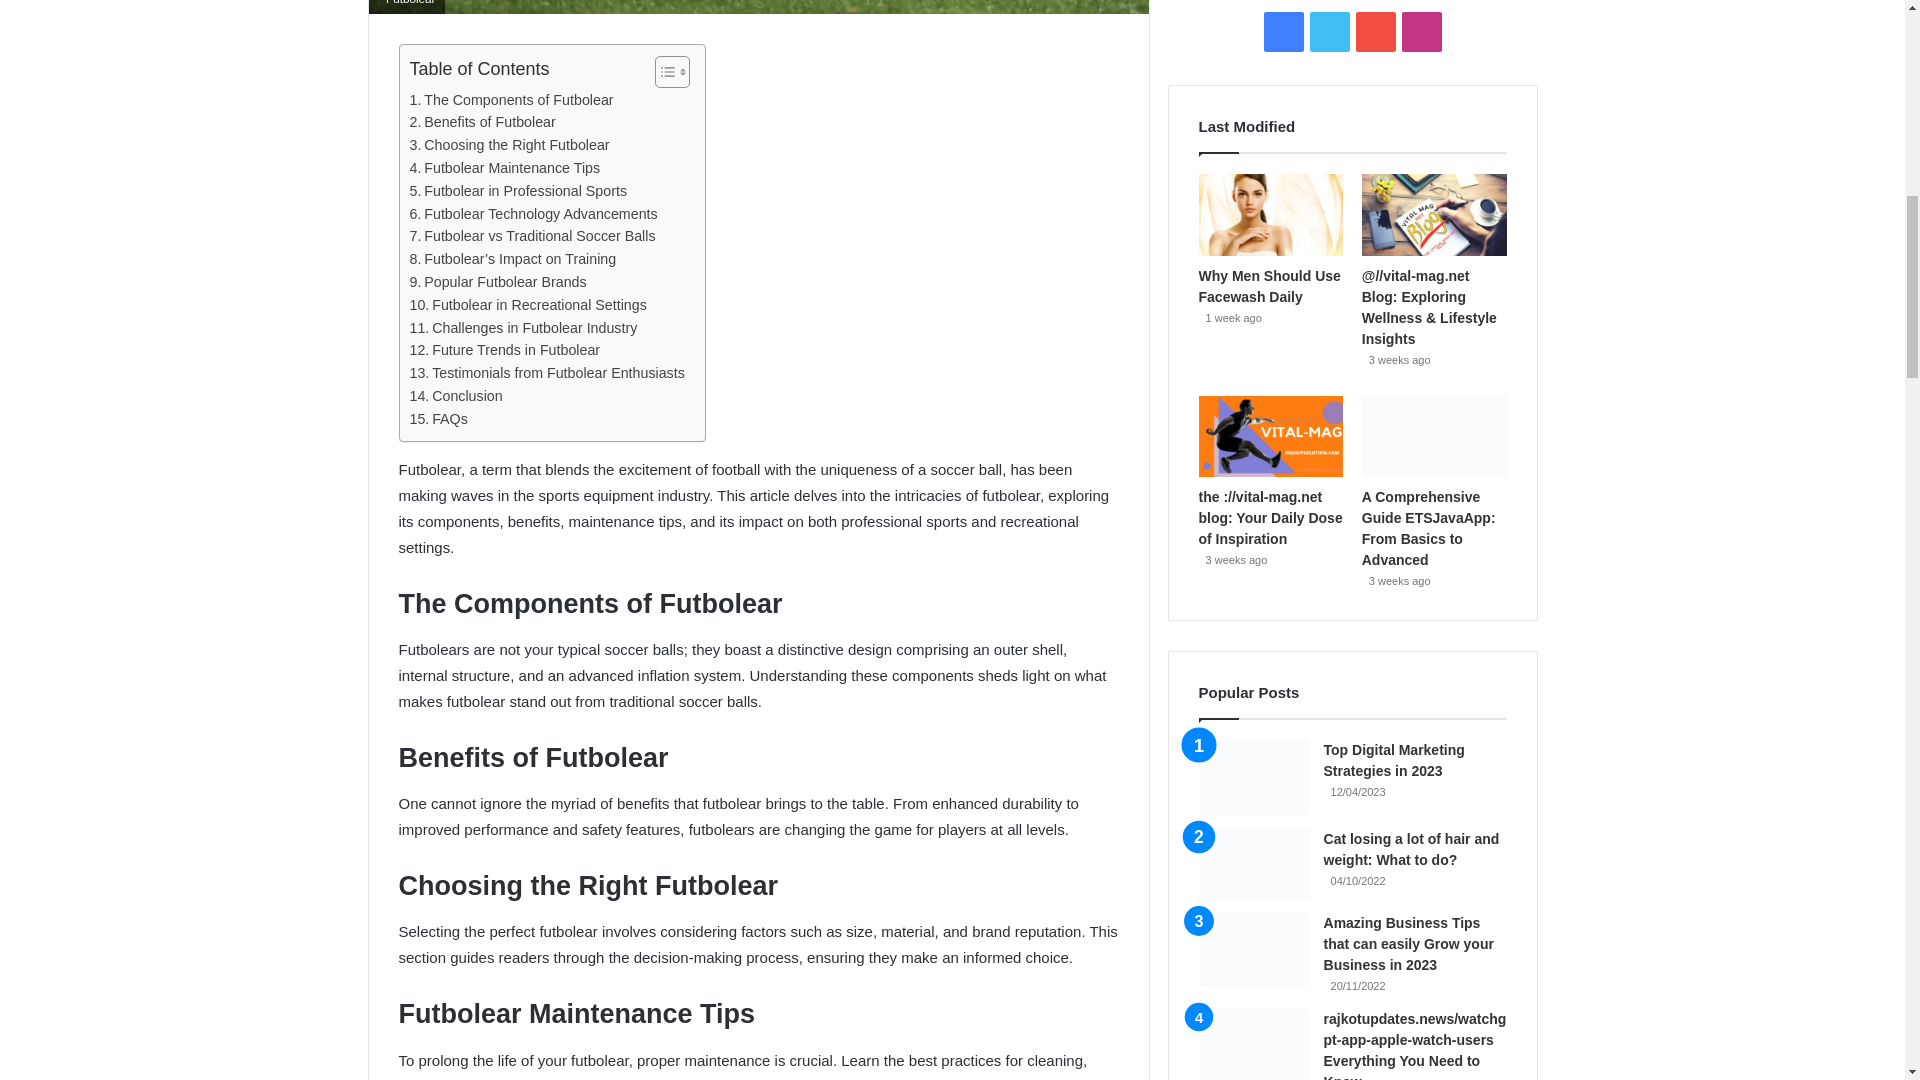 This screenshot has height=1080, width=1920. I want to click on Futbolear in Professional Sports, so click(518, 192).